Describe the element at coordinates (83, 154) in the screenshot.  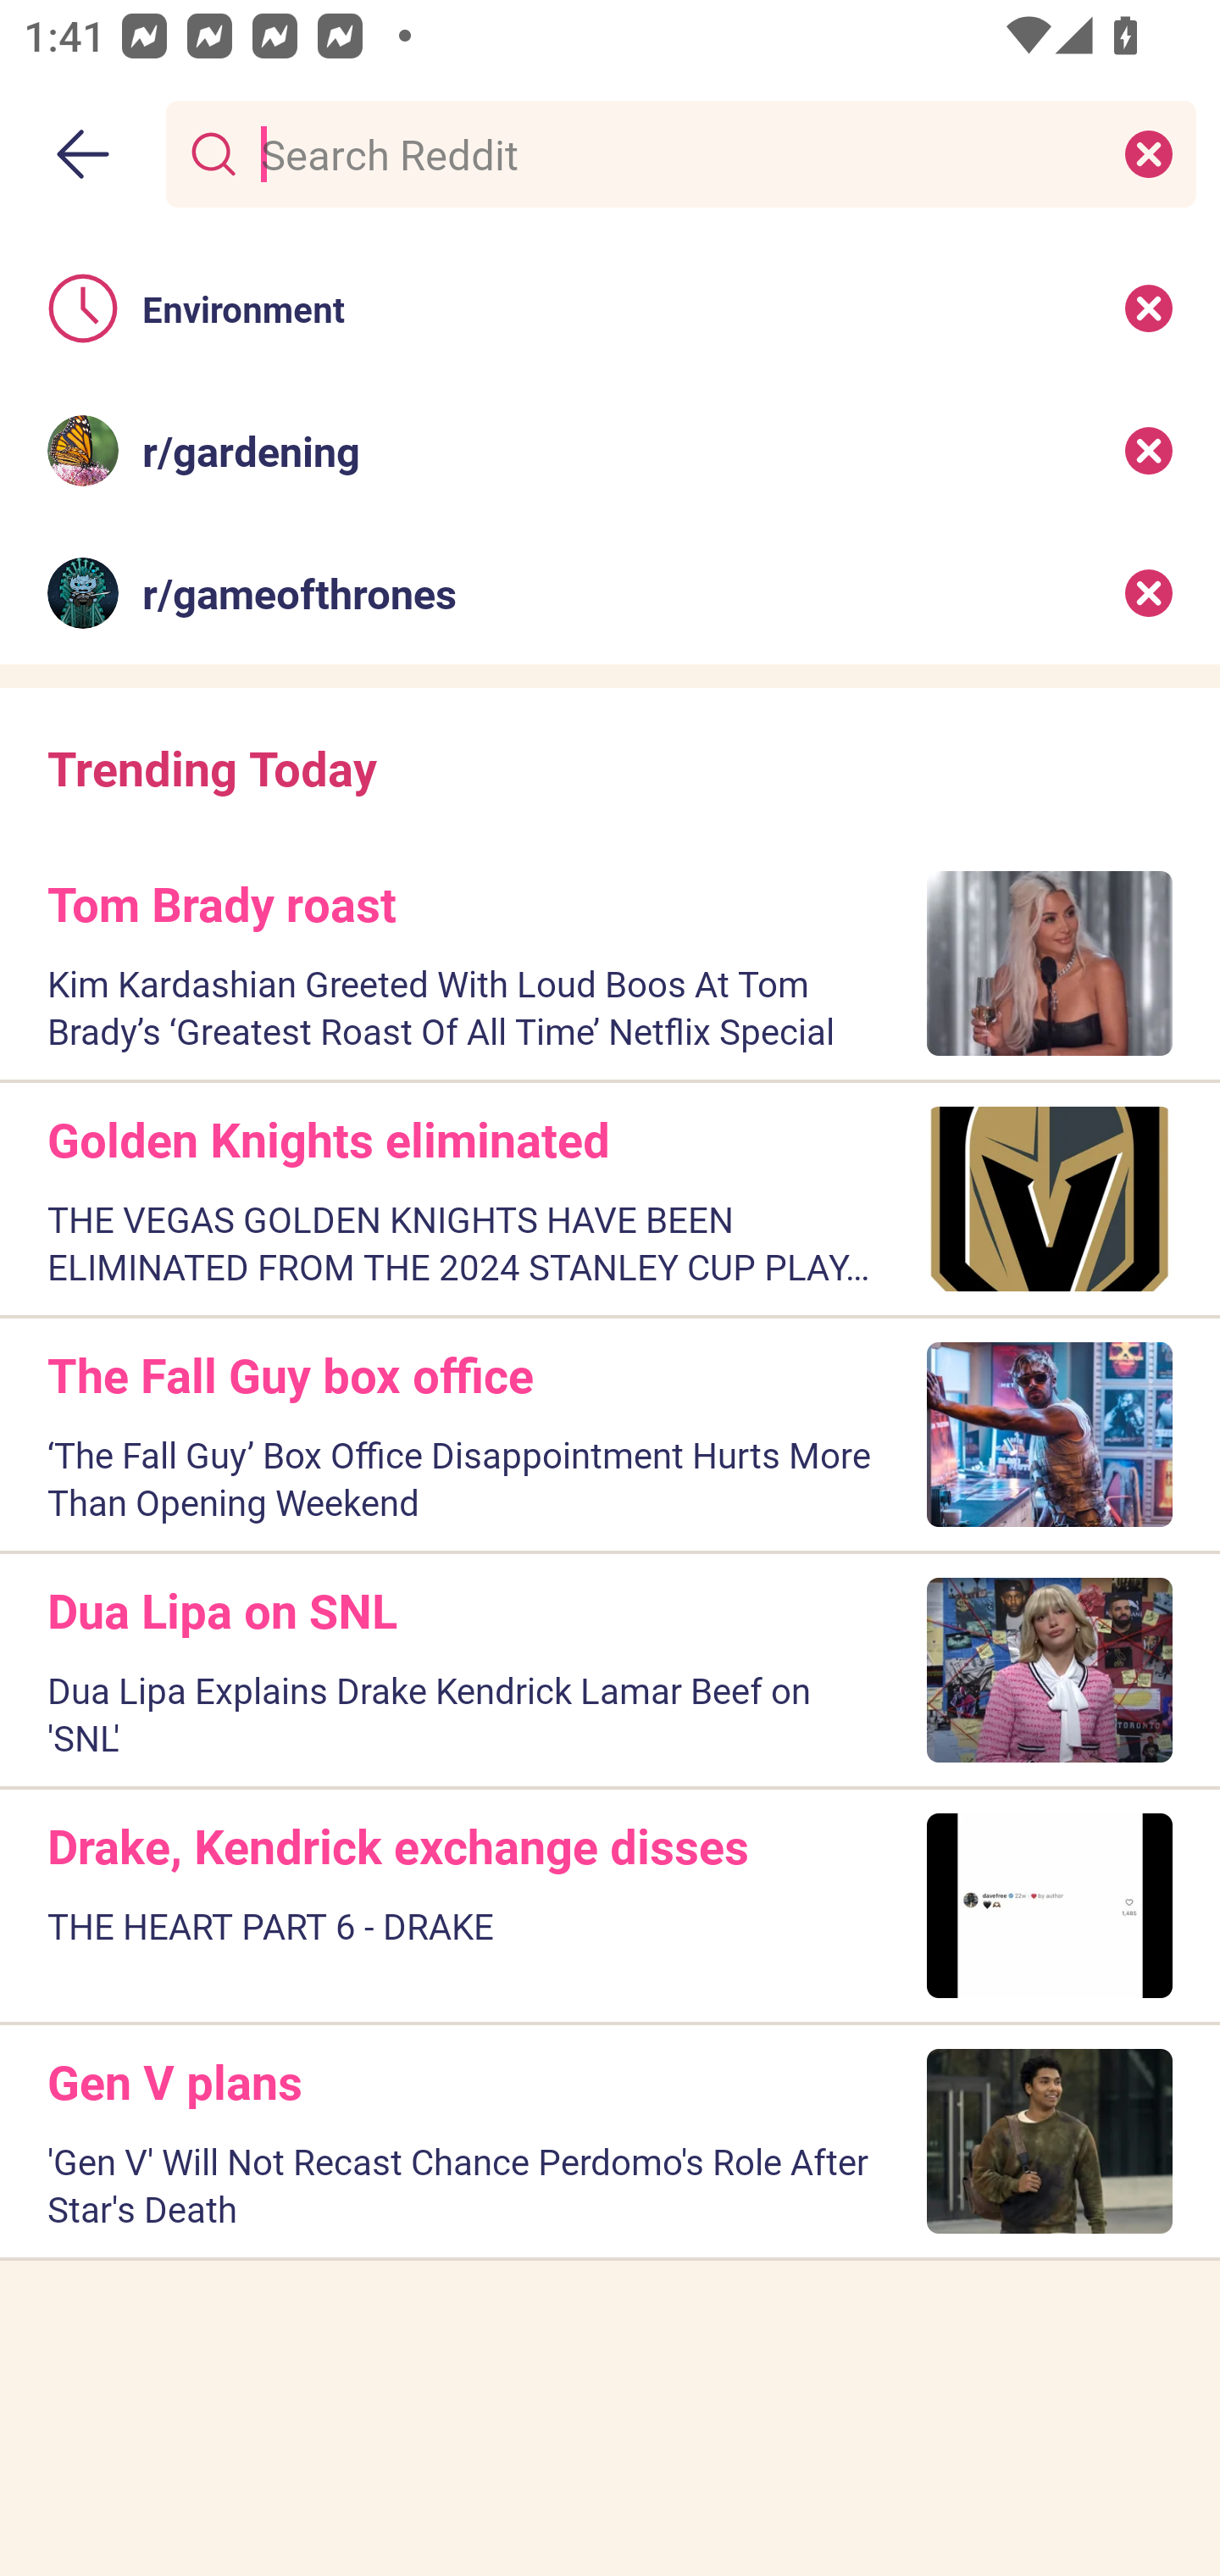
I see `Back` at that location.